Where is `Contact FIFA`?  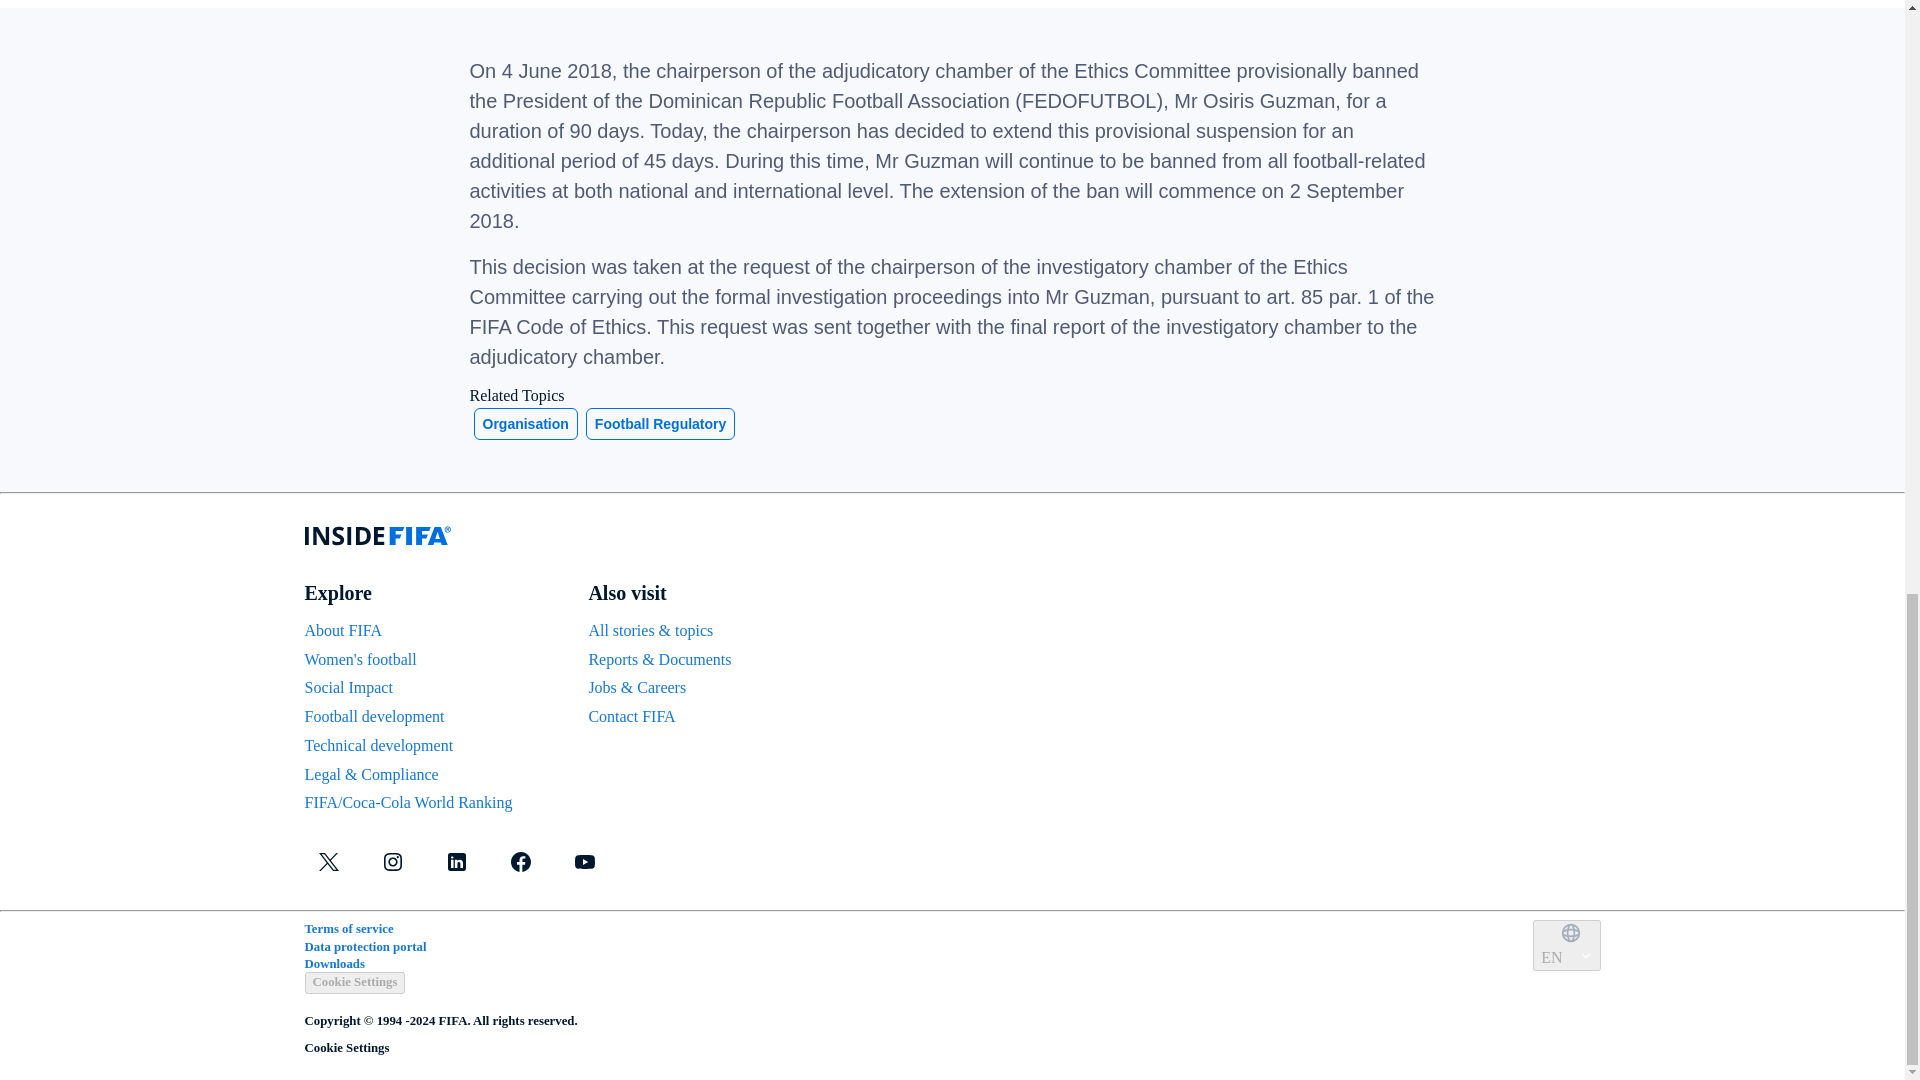 Contact FIFA is located at coordinates (631, 716).